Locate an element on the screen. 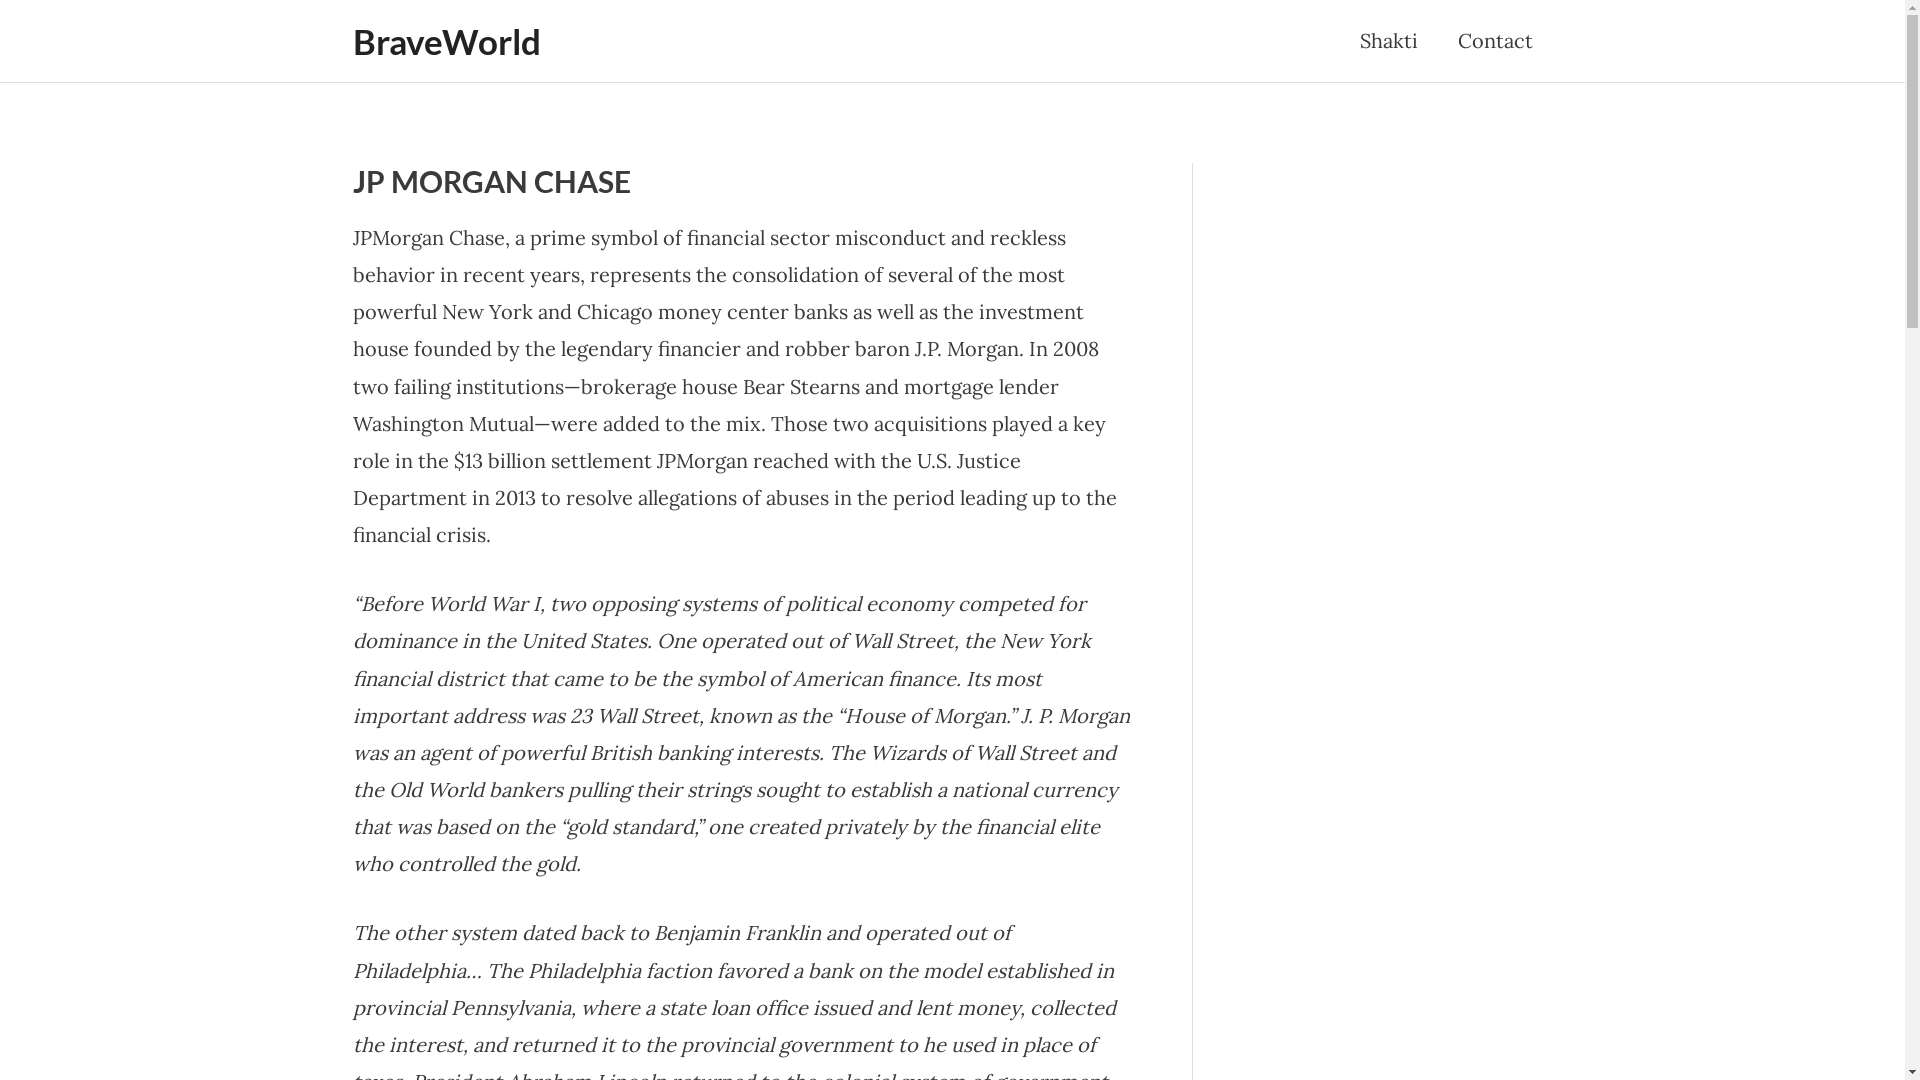 The height and width of the screenshot is (1080, 1920). Shakti is located at coordinates (1389, 41).